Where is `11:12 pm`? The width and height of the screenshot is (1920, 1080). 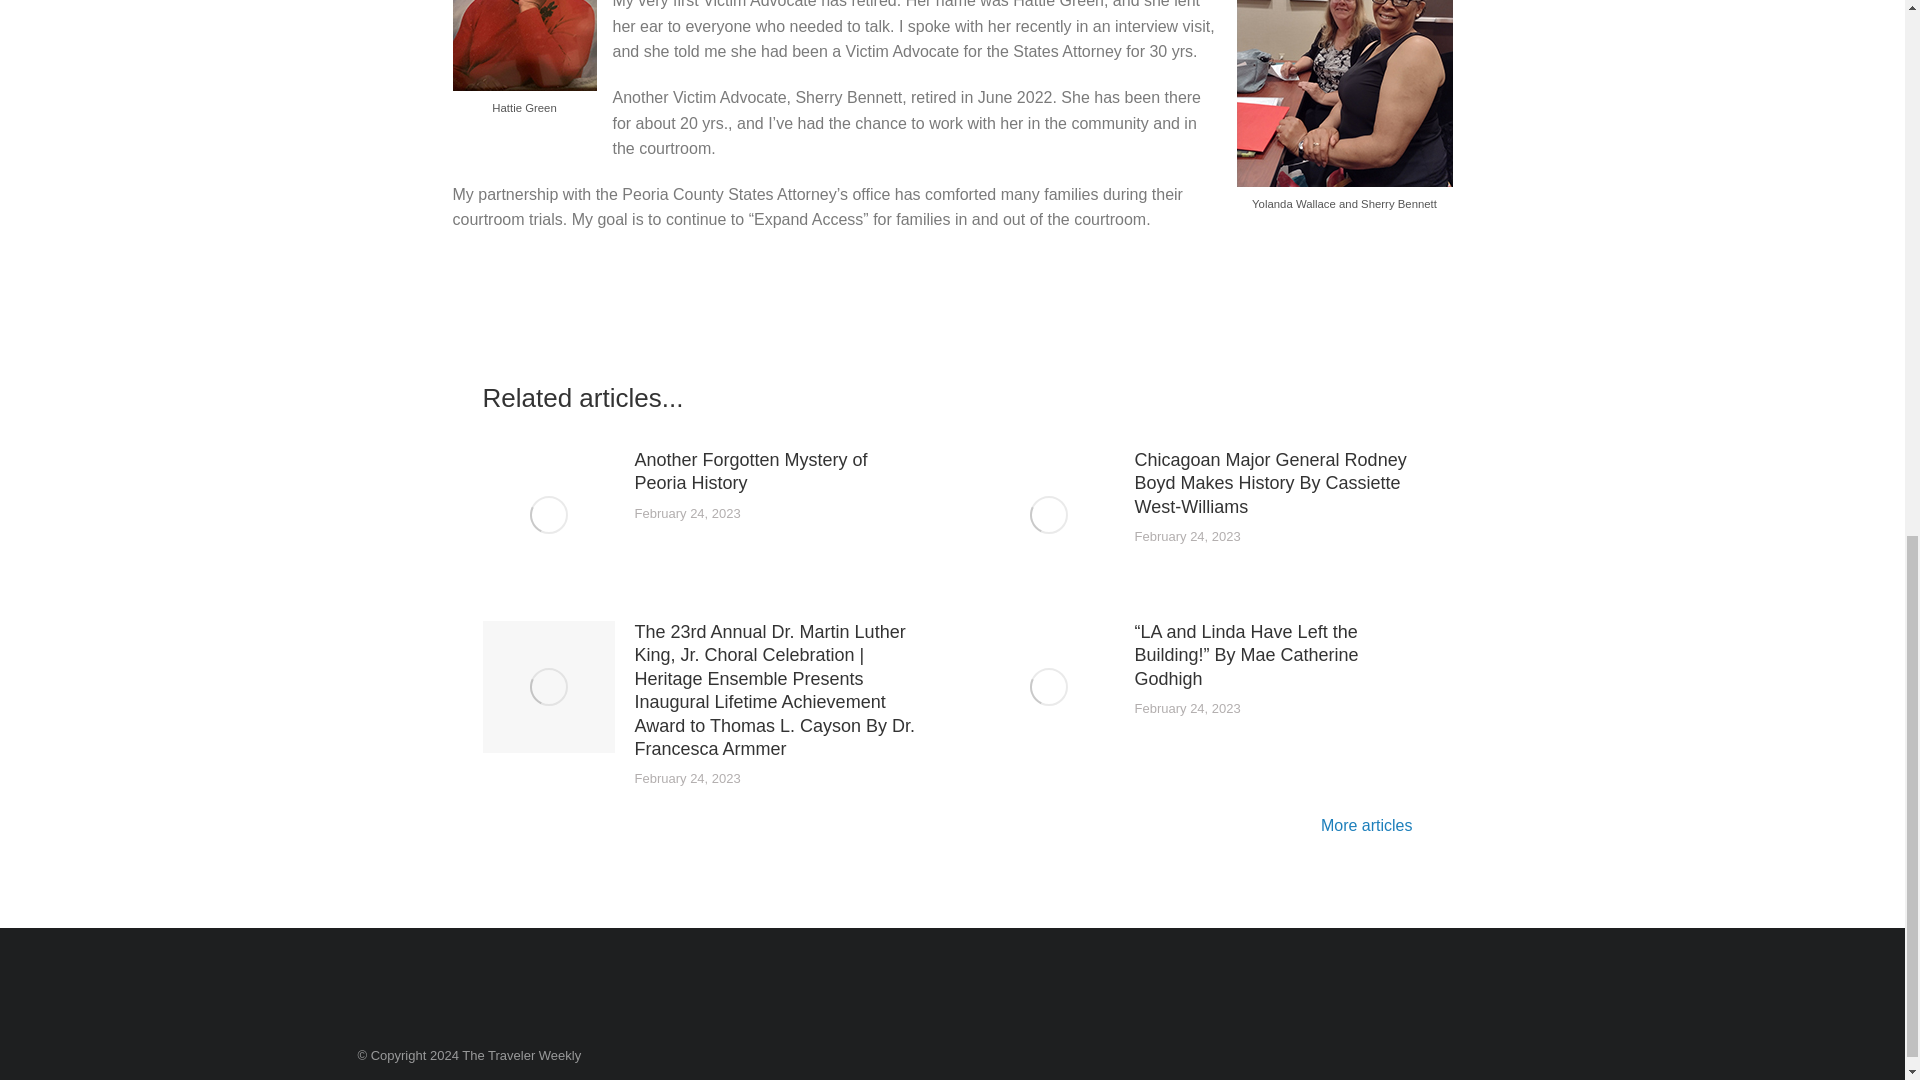
11:12 pm is located at coordinates (686, 780).